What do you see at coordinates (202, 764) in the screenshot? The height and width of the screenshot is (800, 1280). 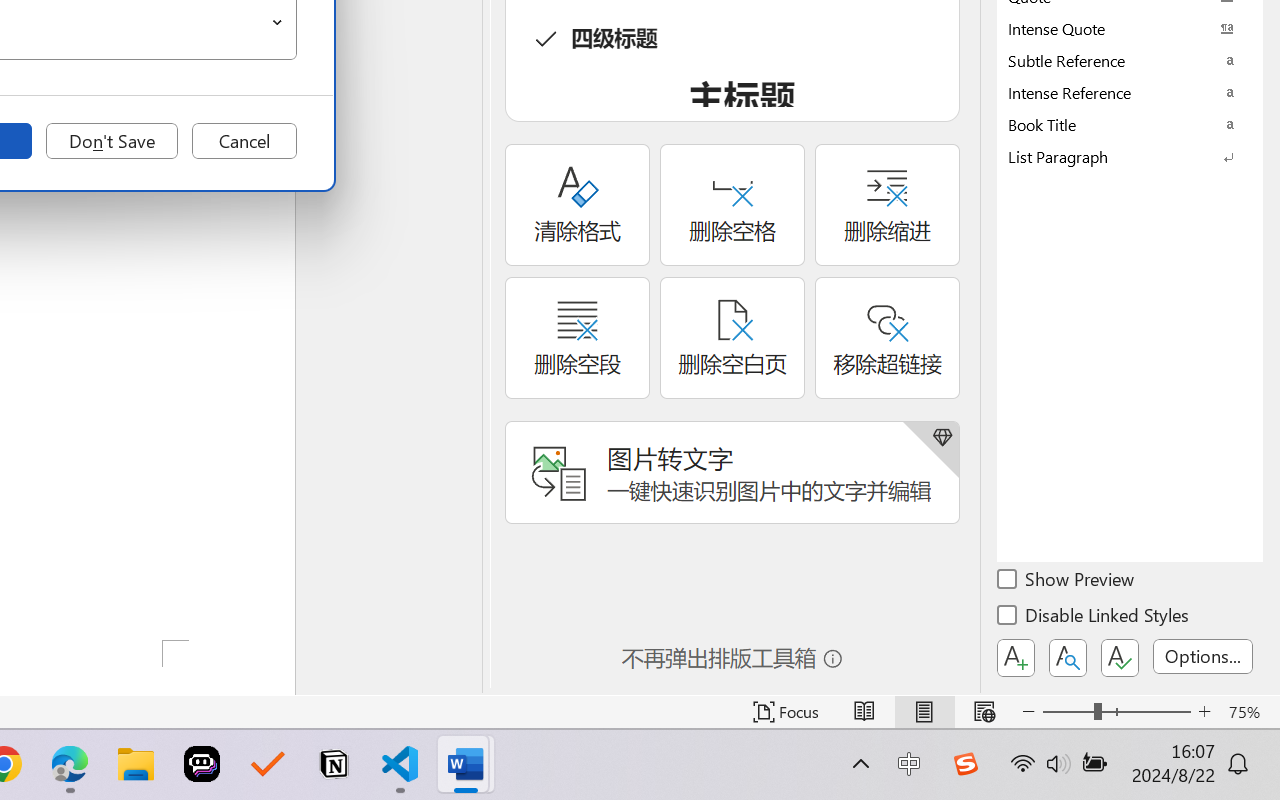 I see `Poe` at bounding box center [202, 764].